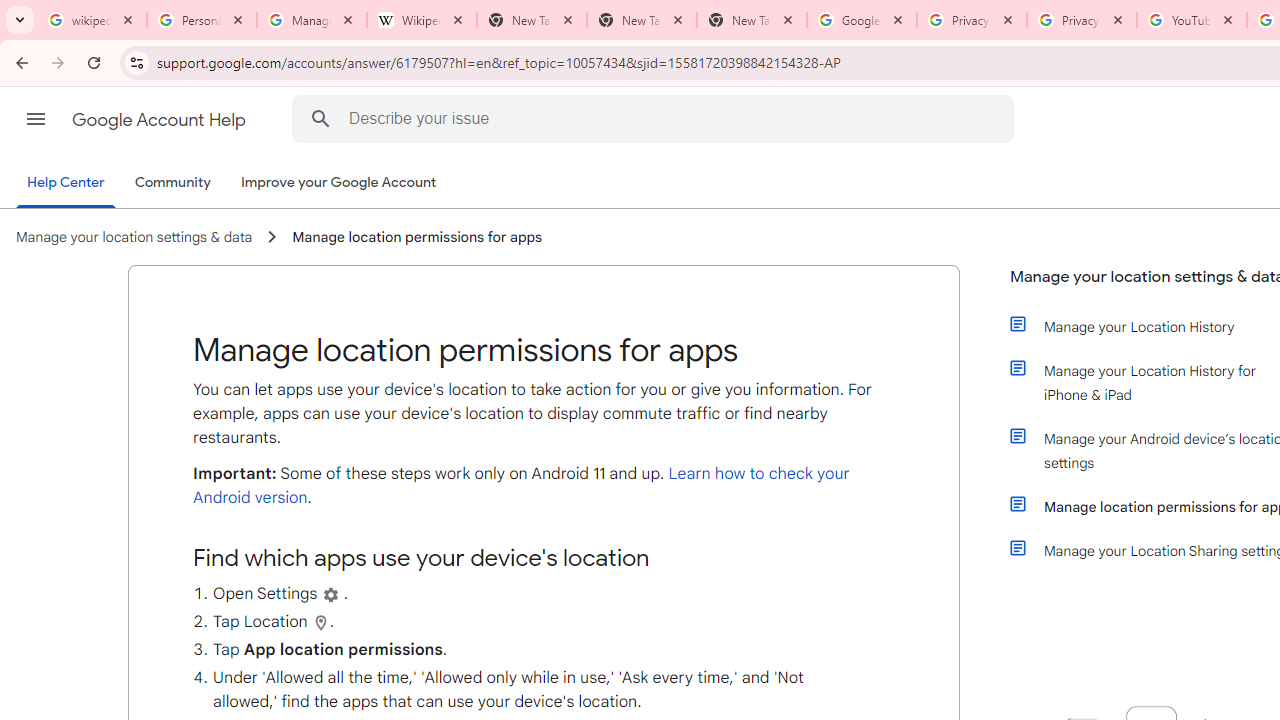 Image resolution: width=1280 pixels, height=720 pixels. I want to click on Manage location permissions for apps, so click(416, 237).